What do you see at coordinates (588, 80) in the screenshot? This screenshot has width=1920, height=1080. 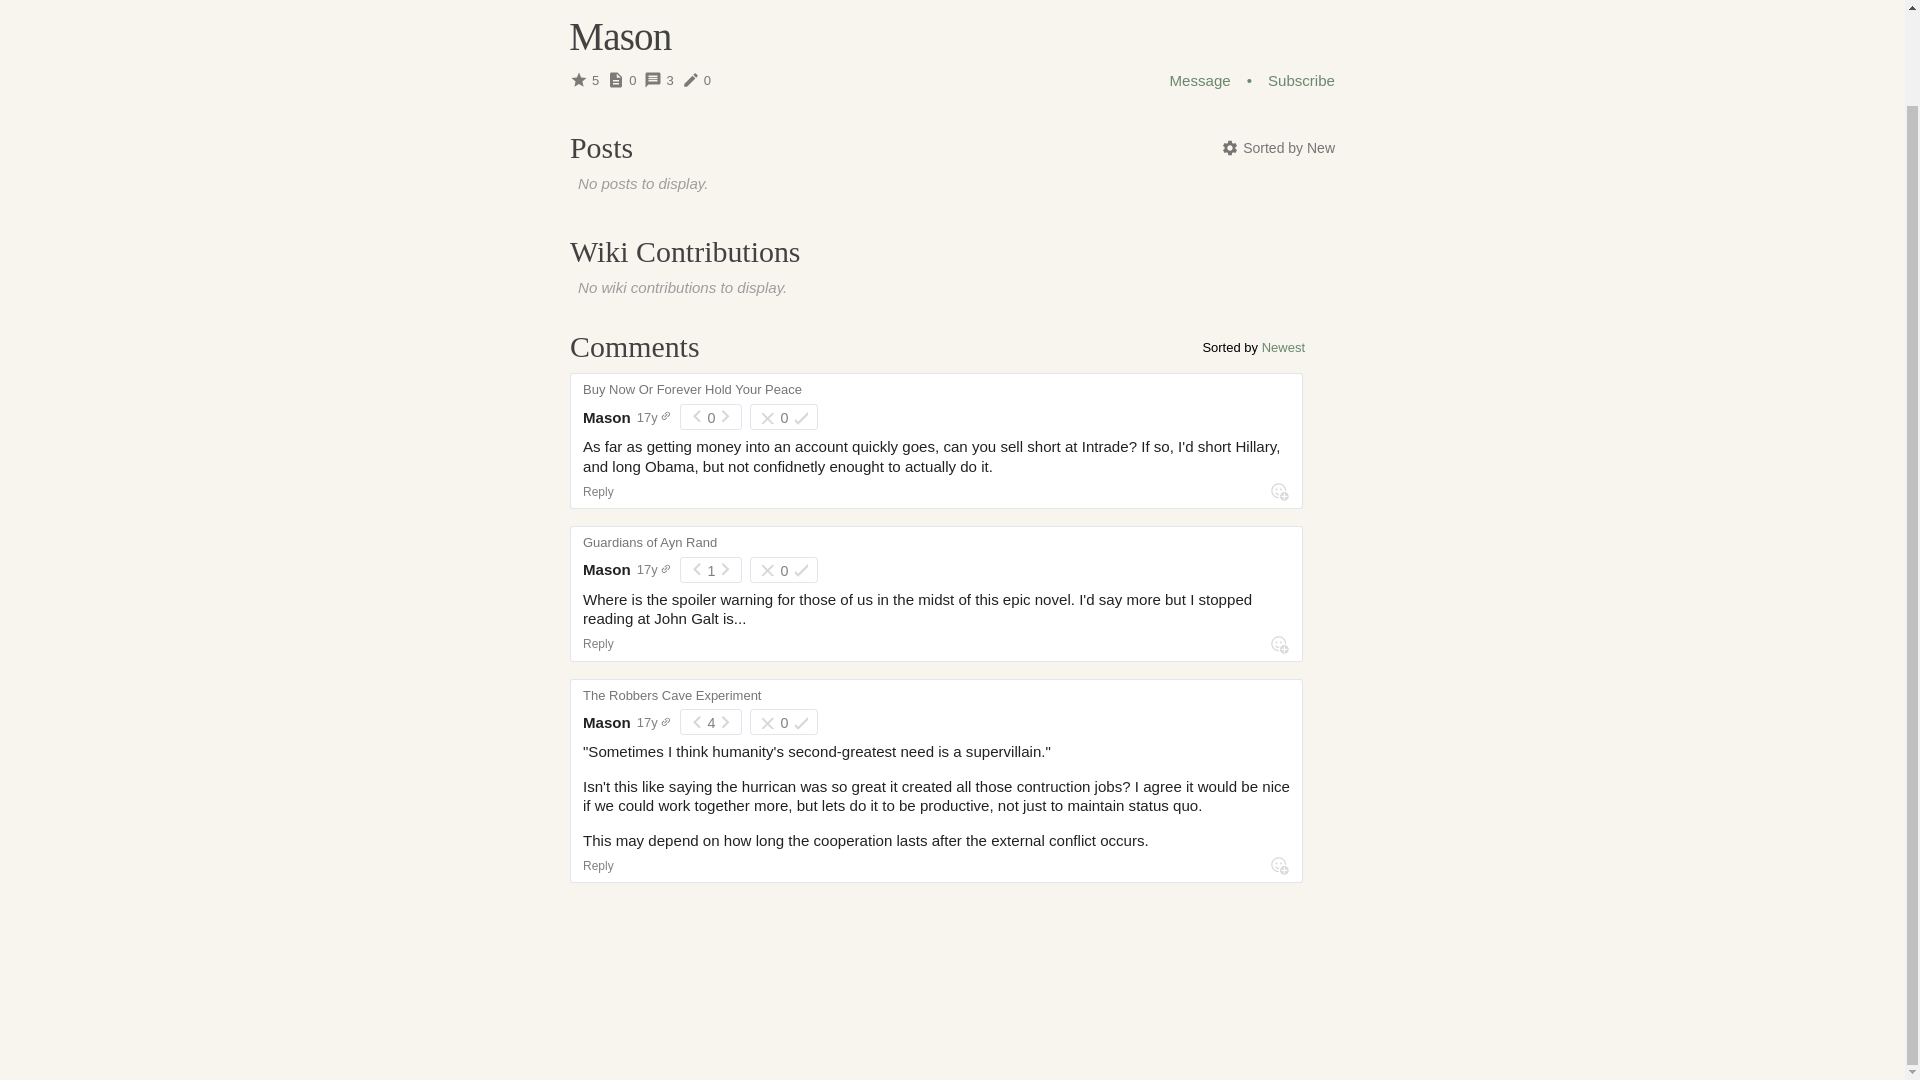 I see `5 karma` at bounding box center [588, 80].